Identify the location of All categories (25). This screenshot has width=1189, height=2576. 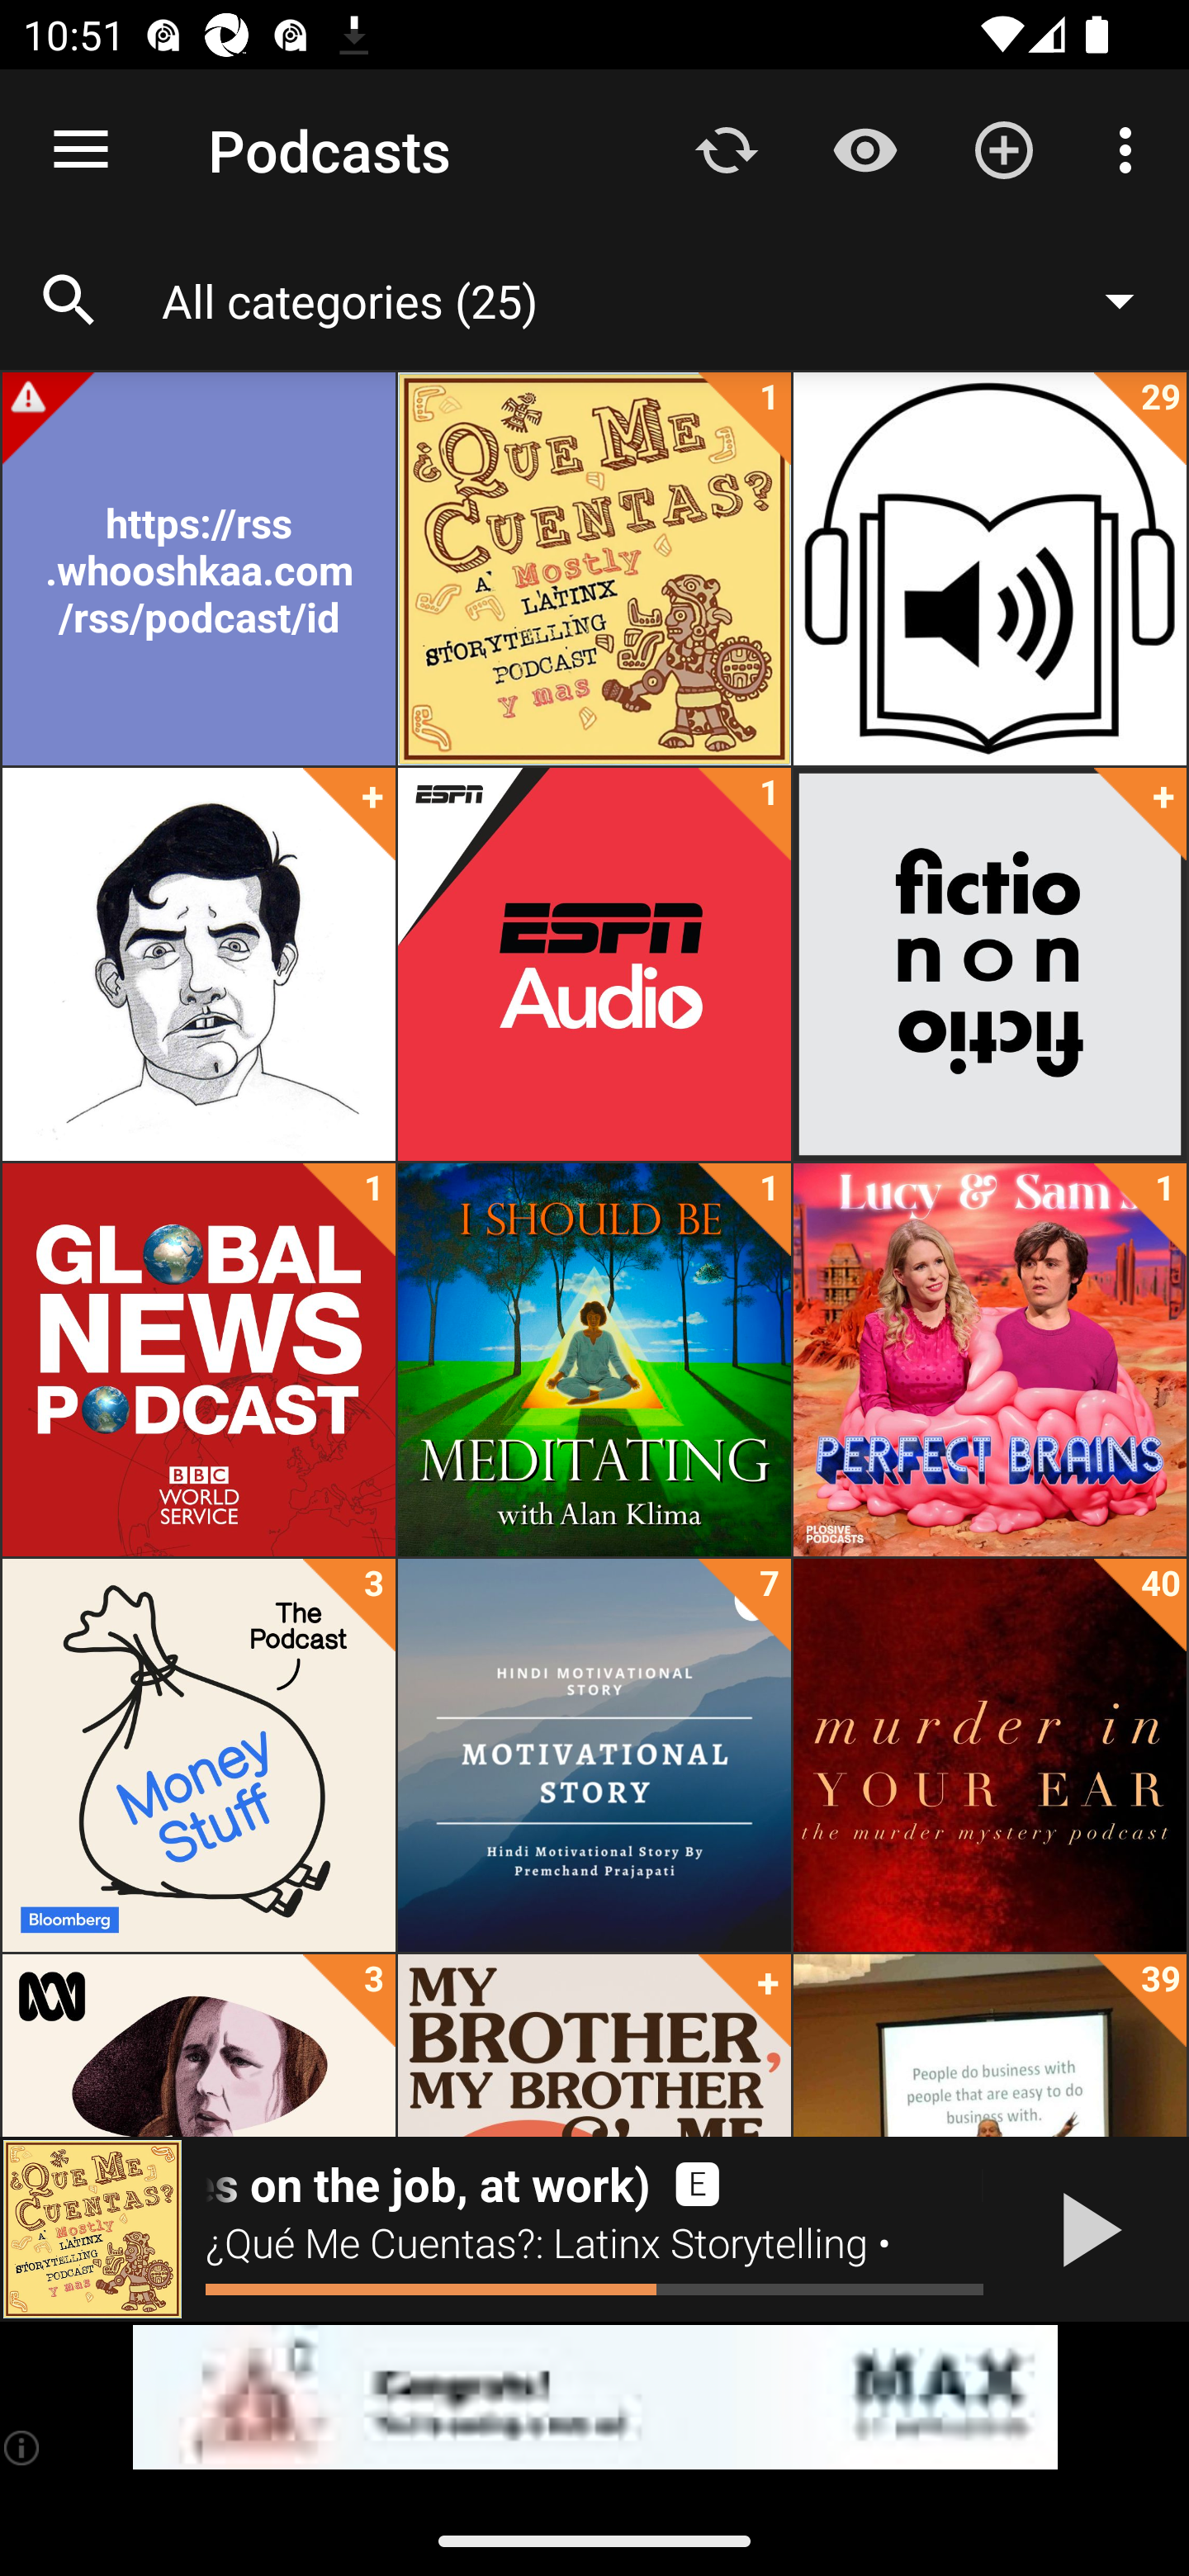
(664, 300).